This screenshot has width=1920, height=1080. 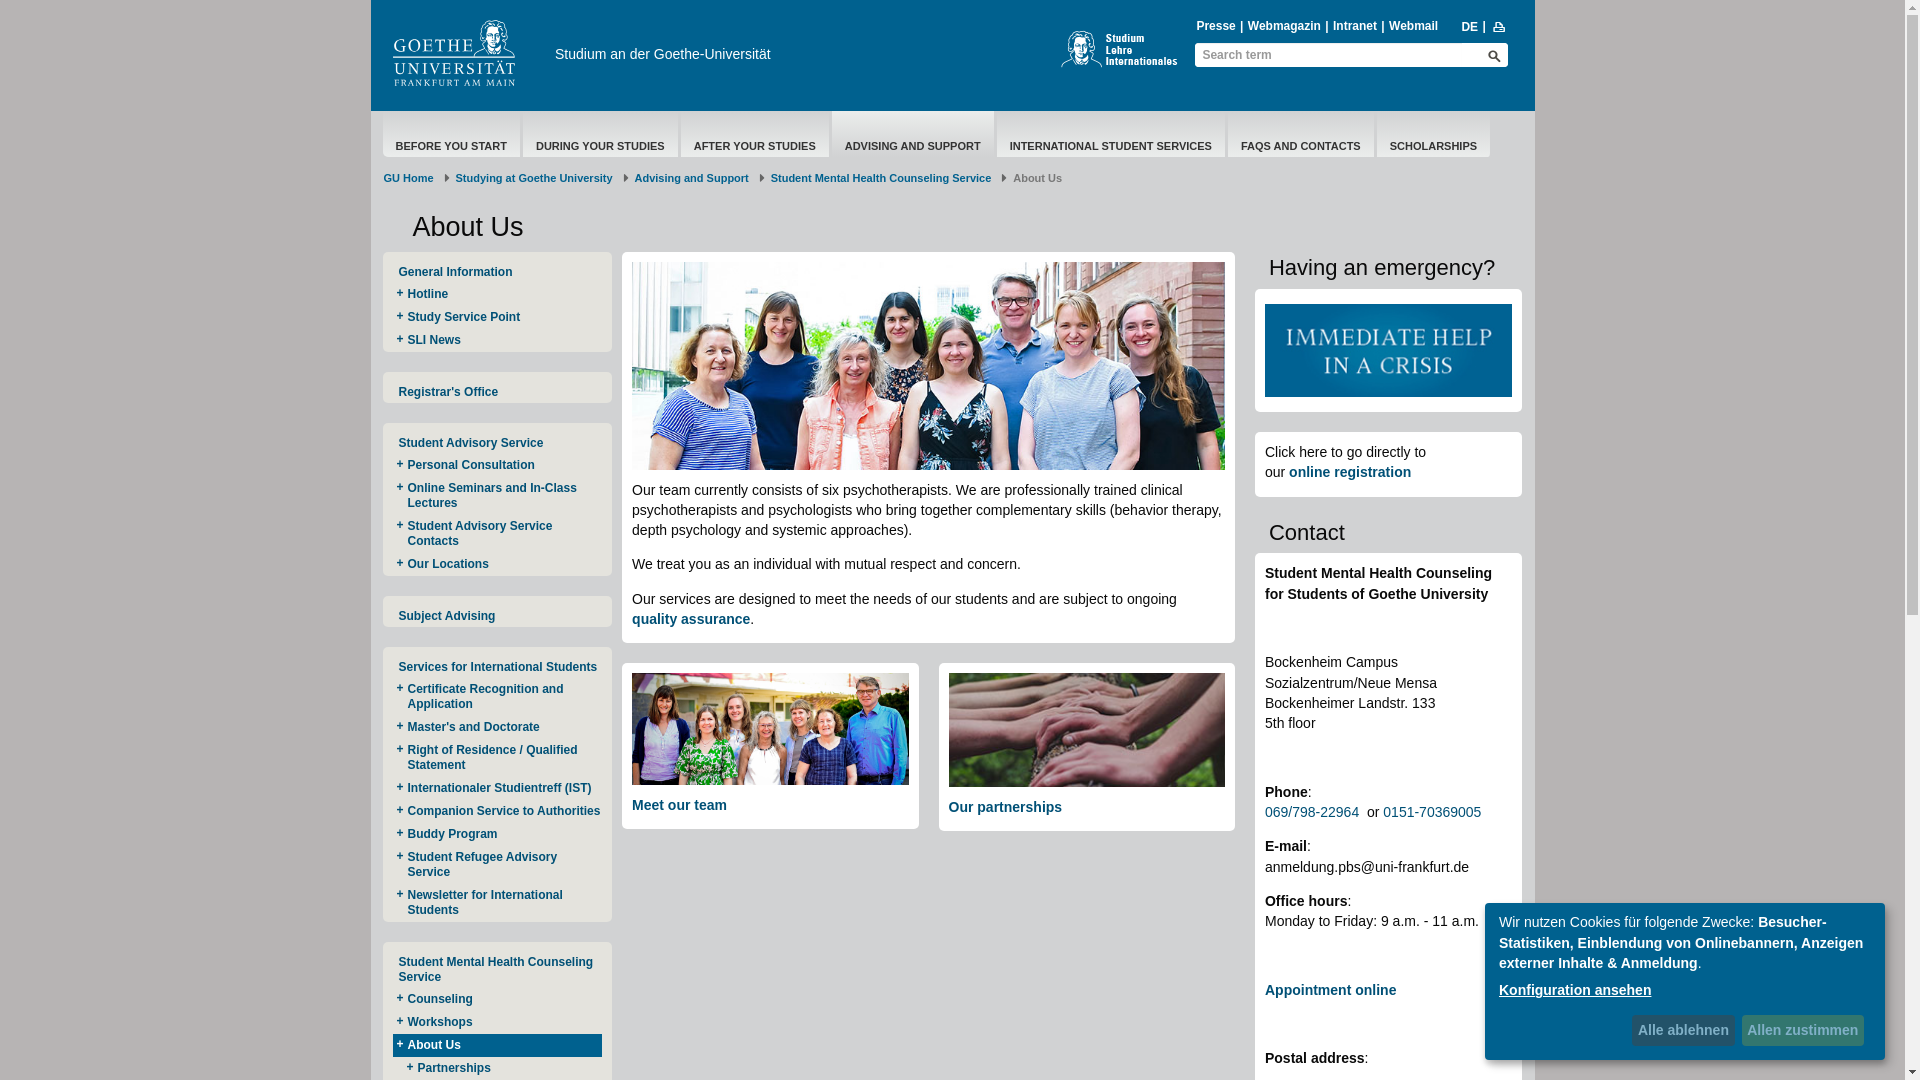 I want to click on AFTER YOUR STUDIES, so click(x=754, y=146).